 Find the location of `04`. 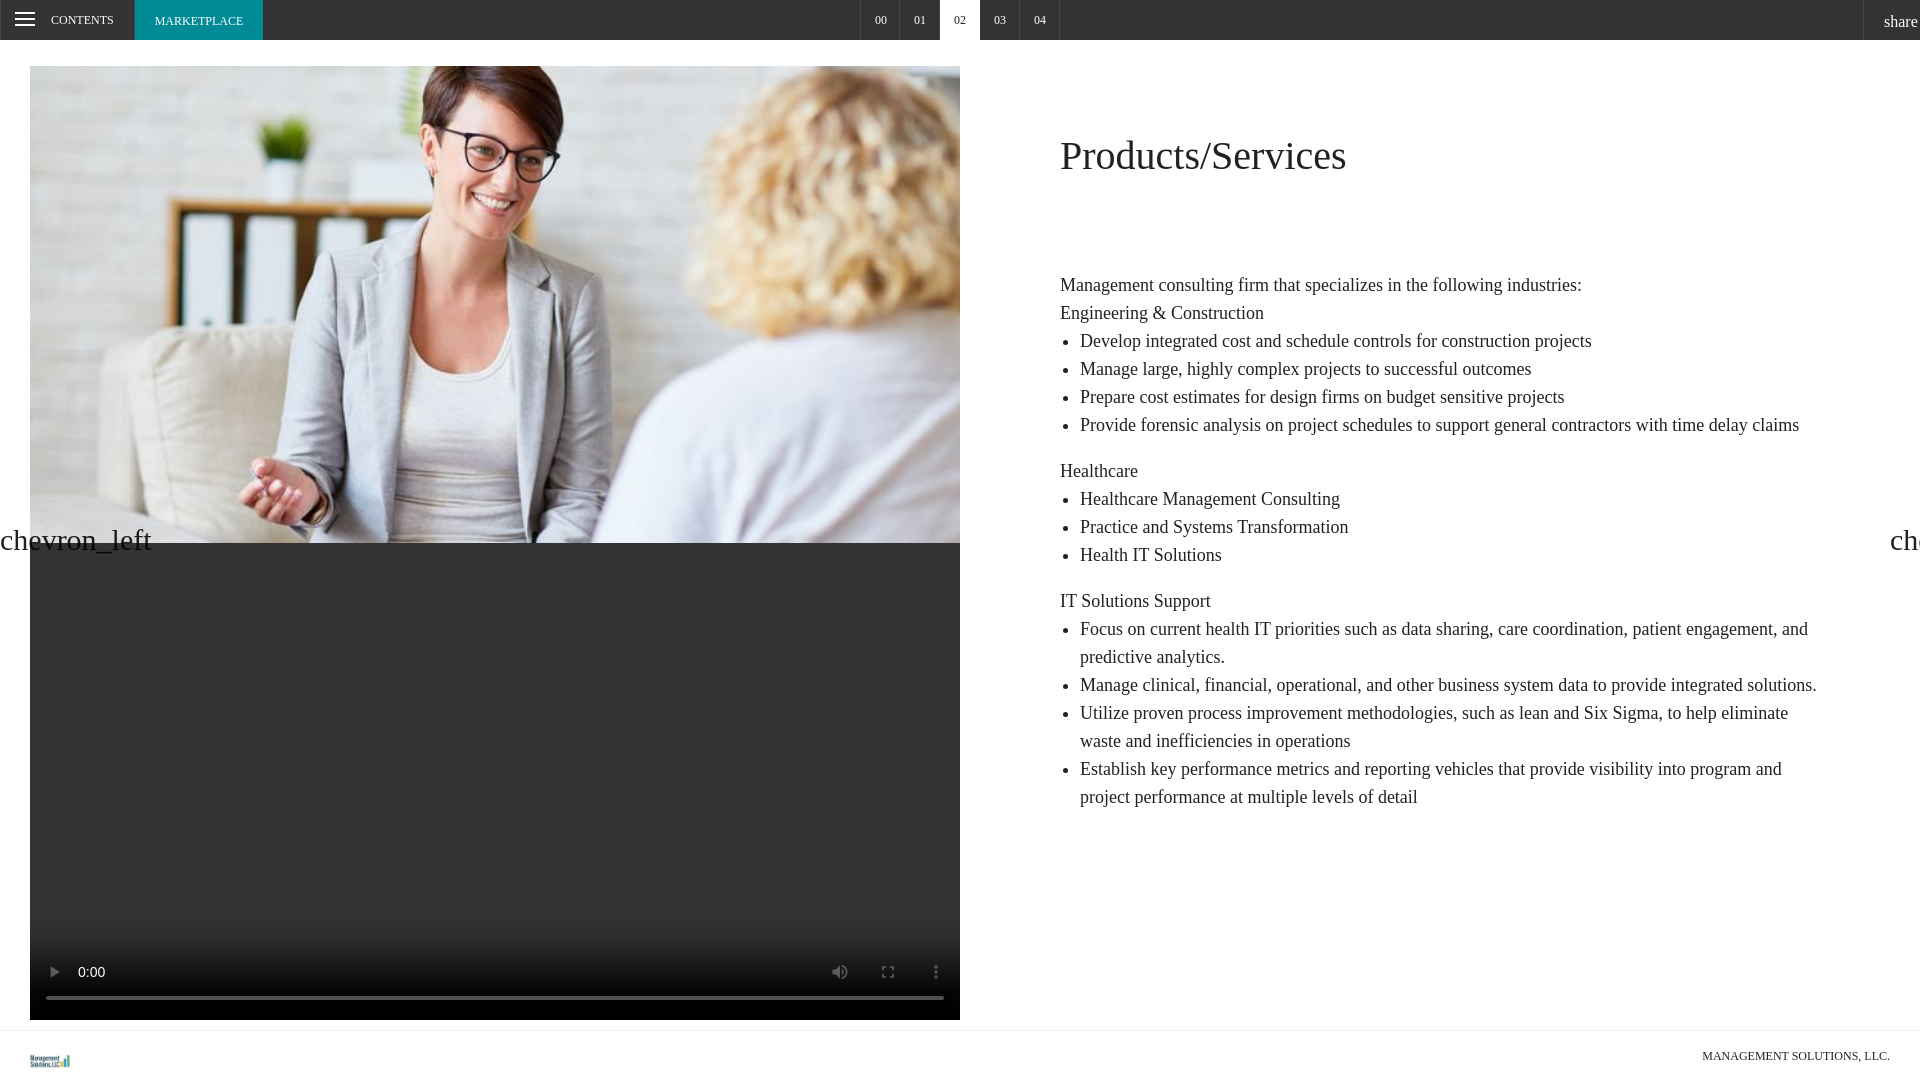

04 is located at coordinates (1039, 20).